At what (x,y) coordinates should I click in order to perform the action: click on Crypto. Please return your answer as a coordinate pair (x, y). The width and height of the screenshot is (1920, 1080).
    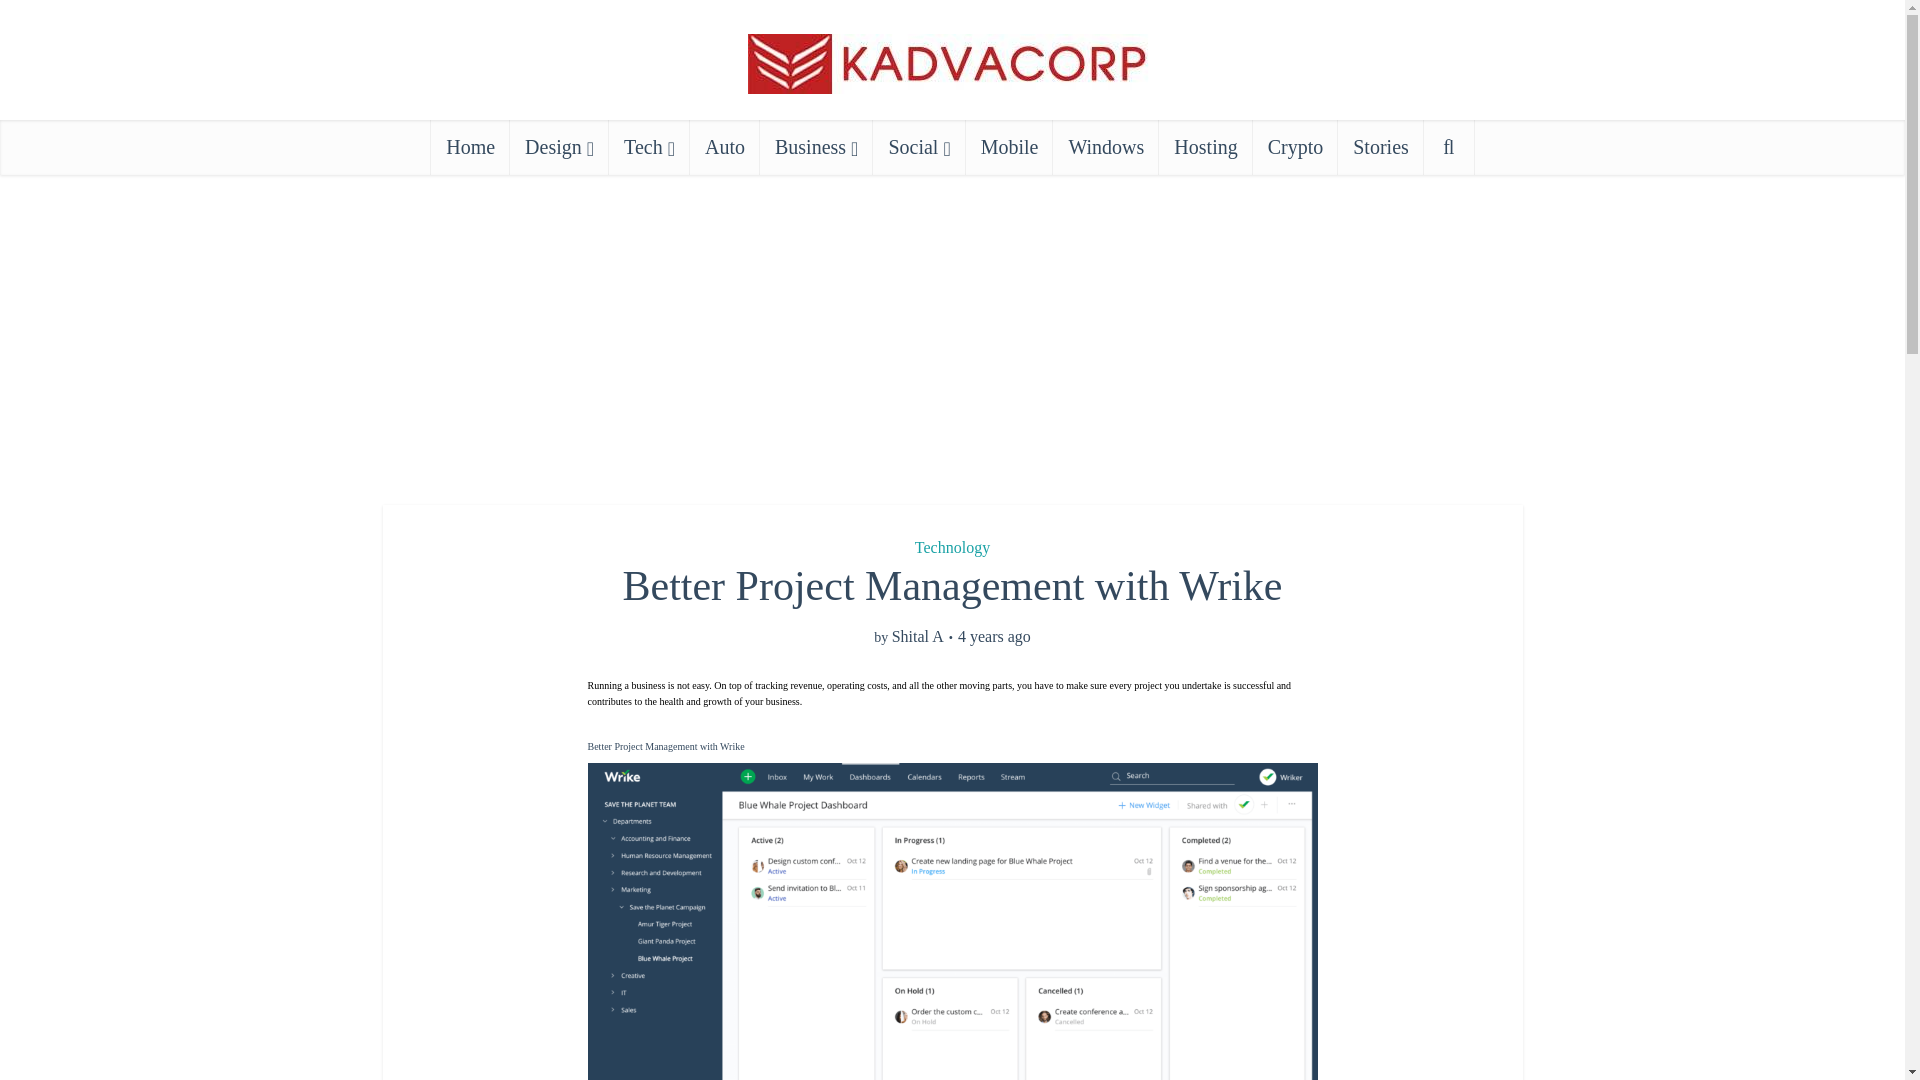
    Looking at the image, I should click on (1296, 146).